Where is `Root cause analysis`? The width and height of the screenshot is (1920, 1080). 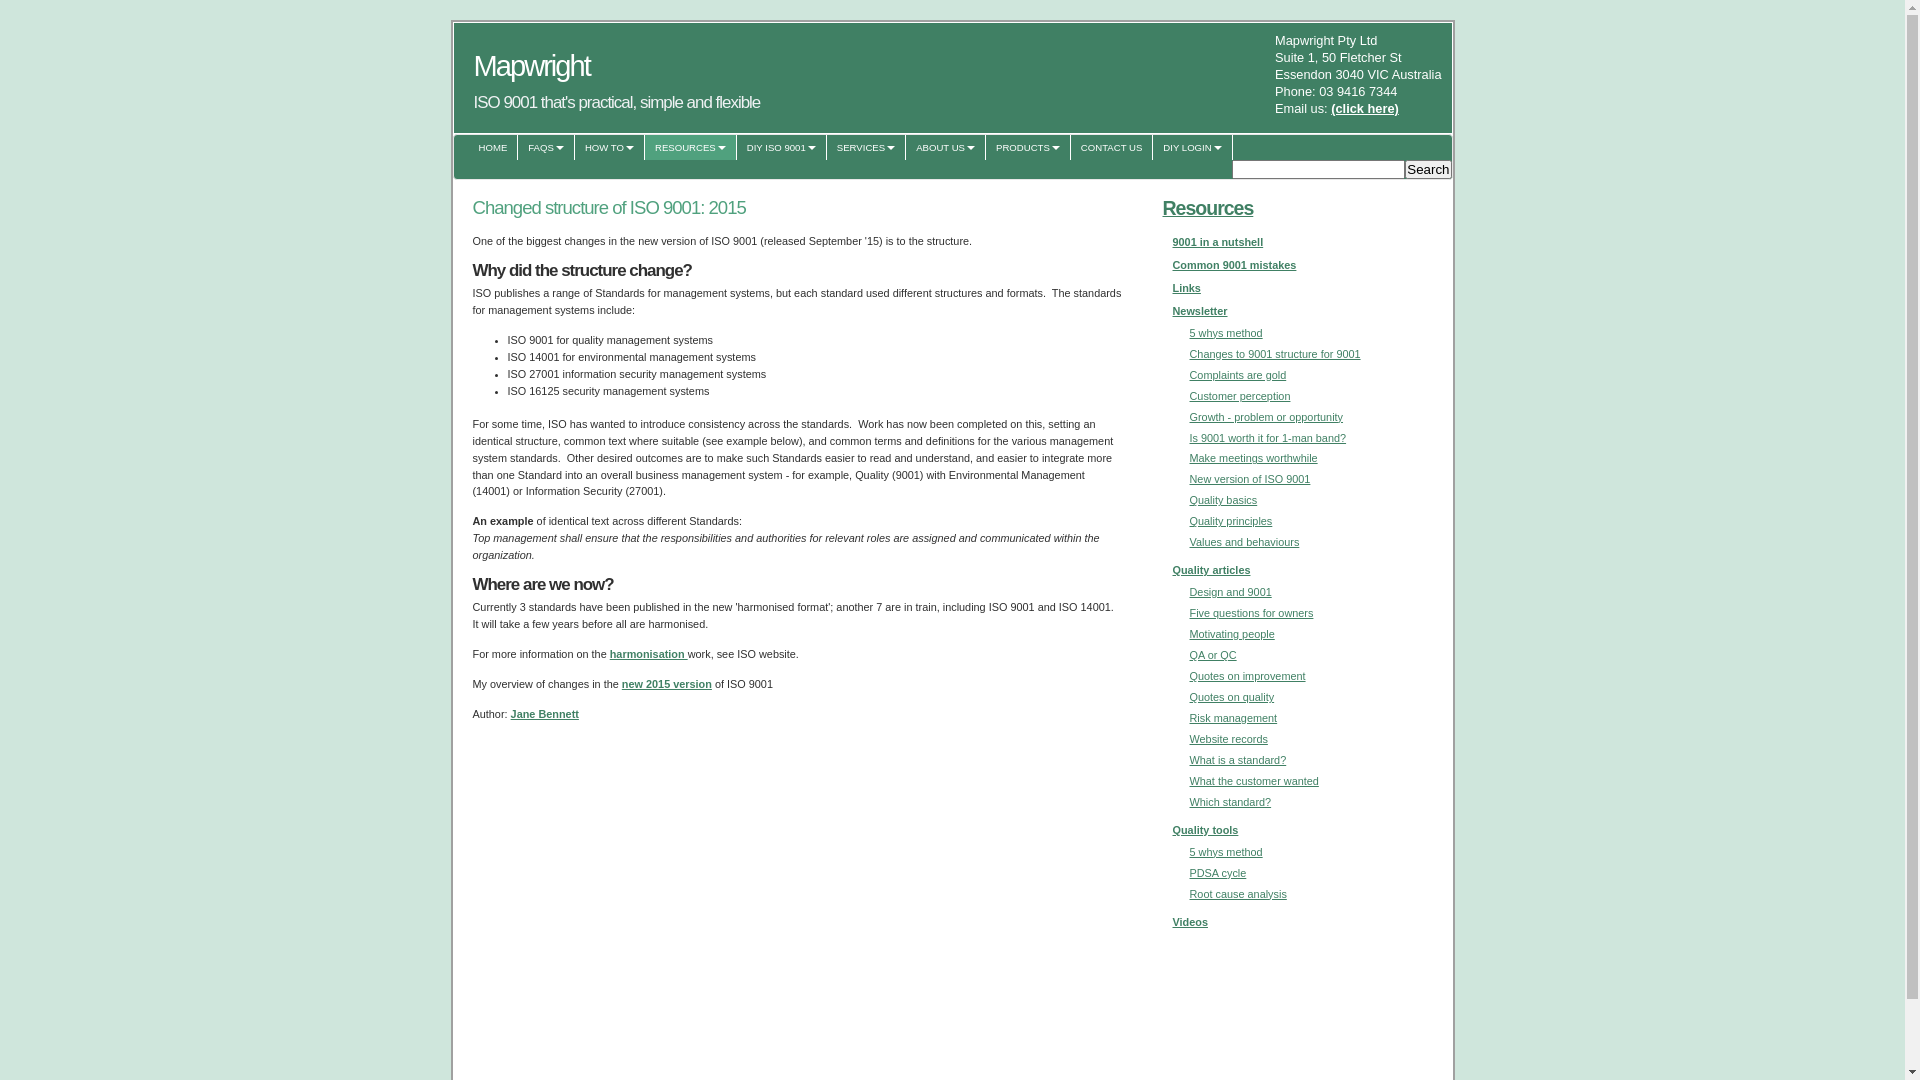
Root cause analysis is located at coordinates (1238, 894).